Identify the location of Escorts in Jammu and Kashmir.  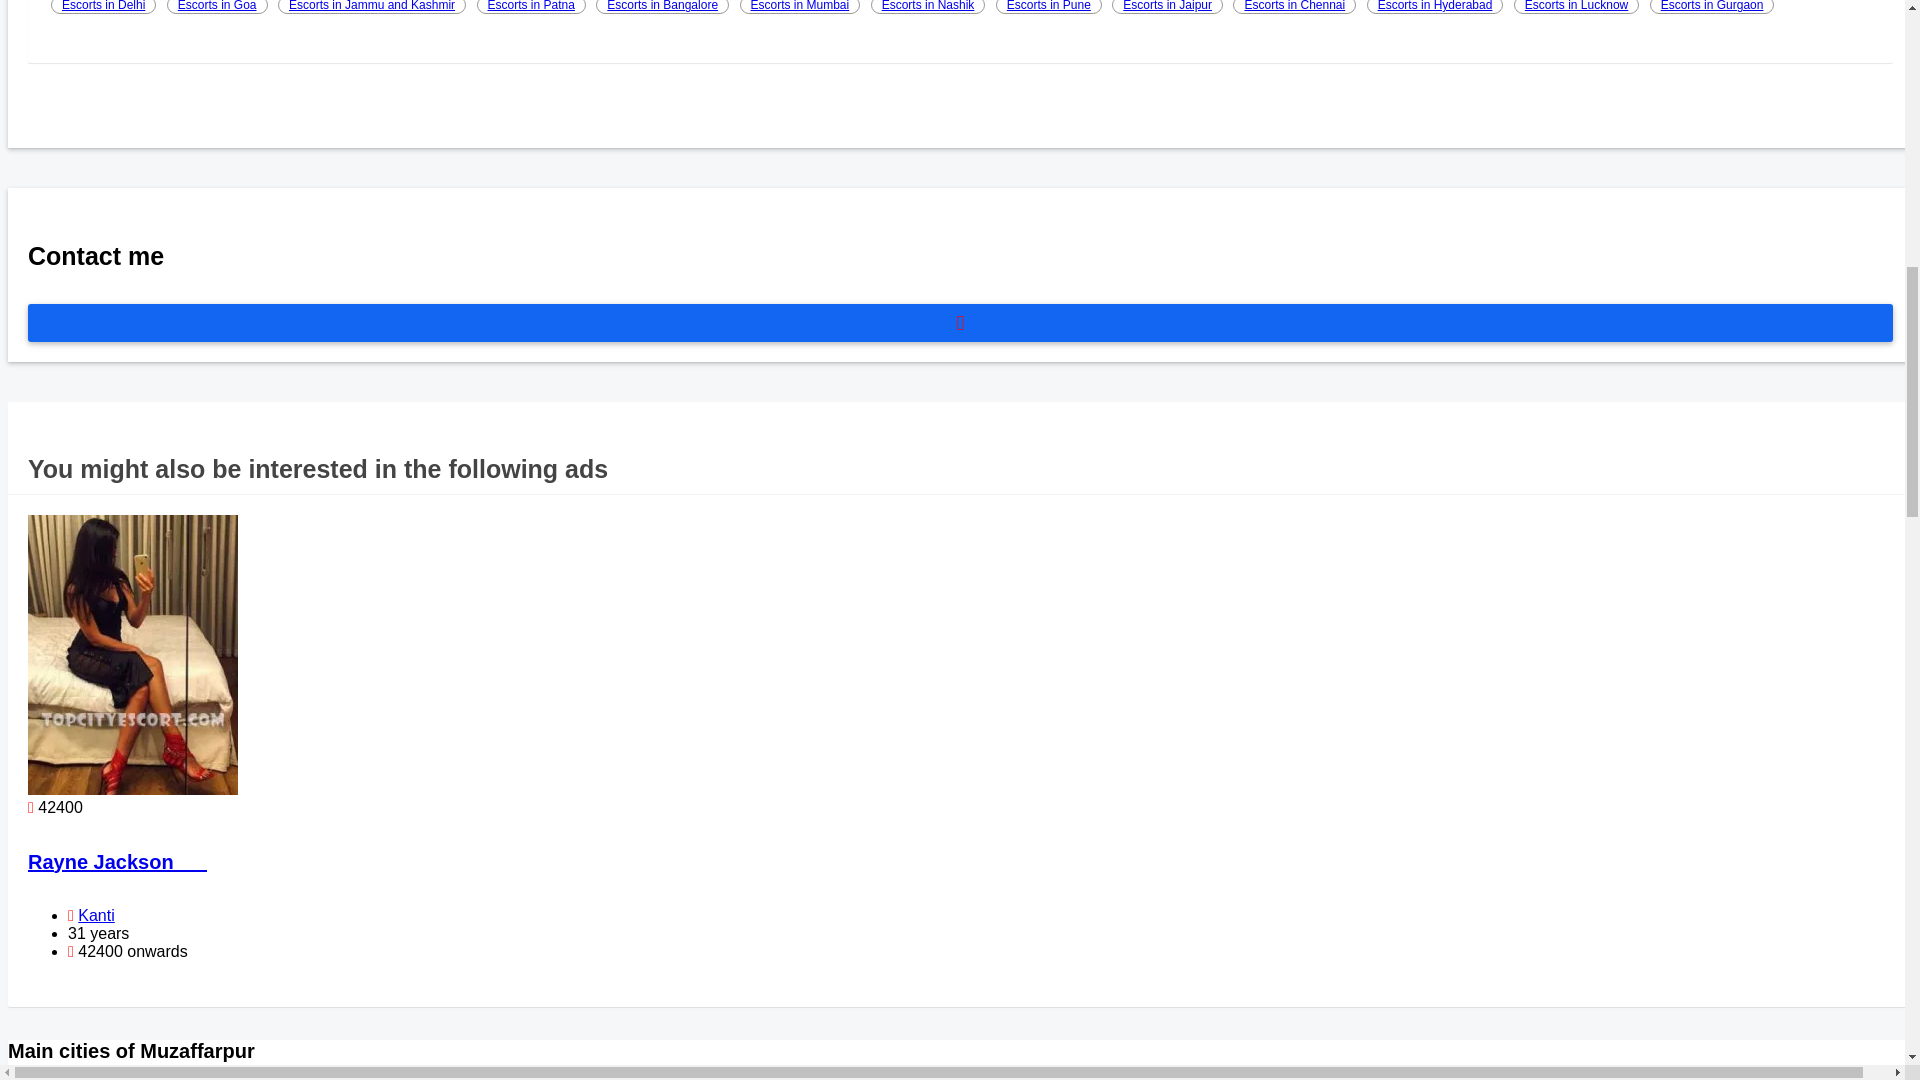
(372, 7).